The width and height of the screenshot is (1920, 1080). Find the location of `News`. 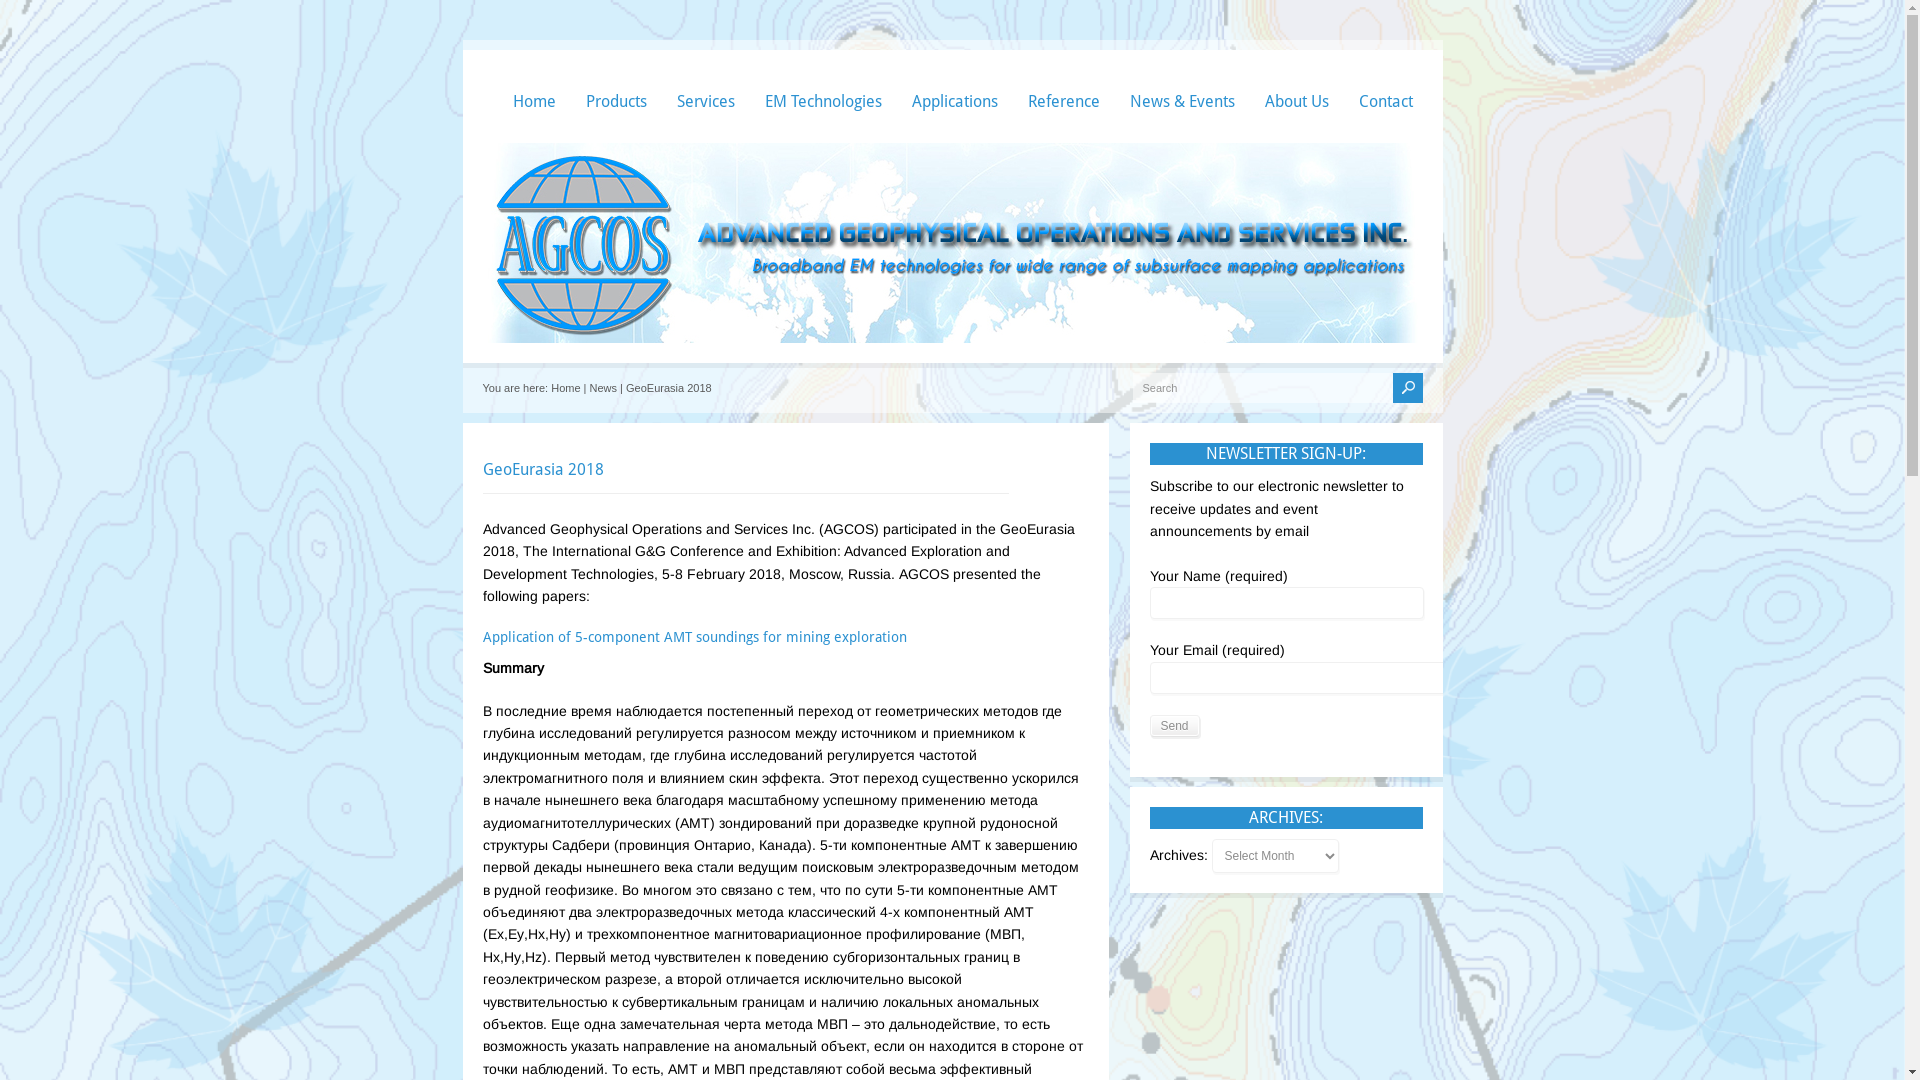

News is located at coordinates (604, 388).